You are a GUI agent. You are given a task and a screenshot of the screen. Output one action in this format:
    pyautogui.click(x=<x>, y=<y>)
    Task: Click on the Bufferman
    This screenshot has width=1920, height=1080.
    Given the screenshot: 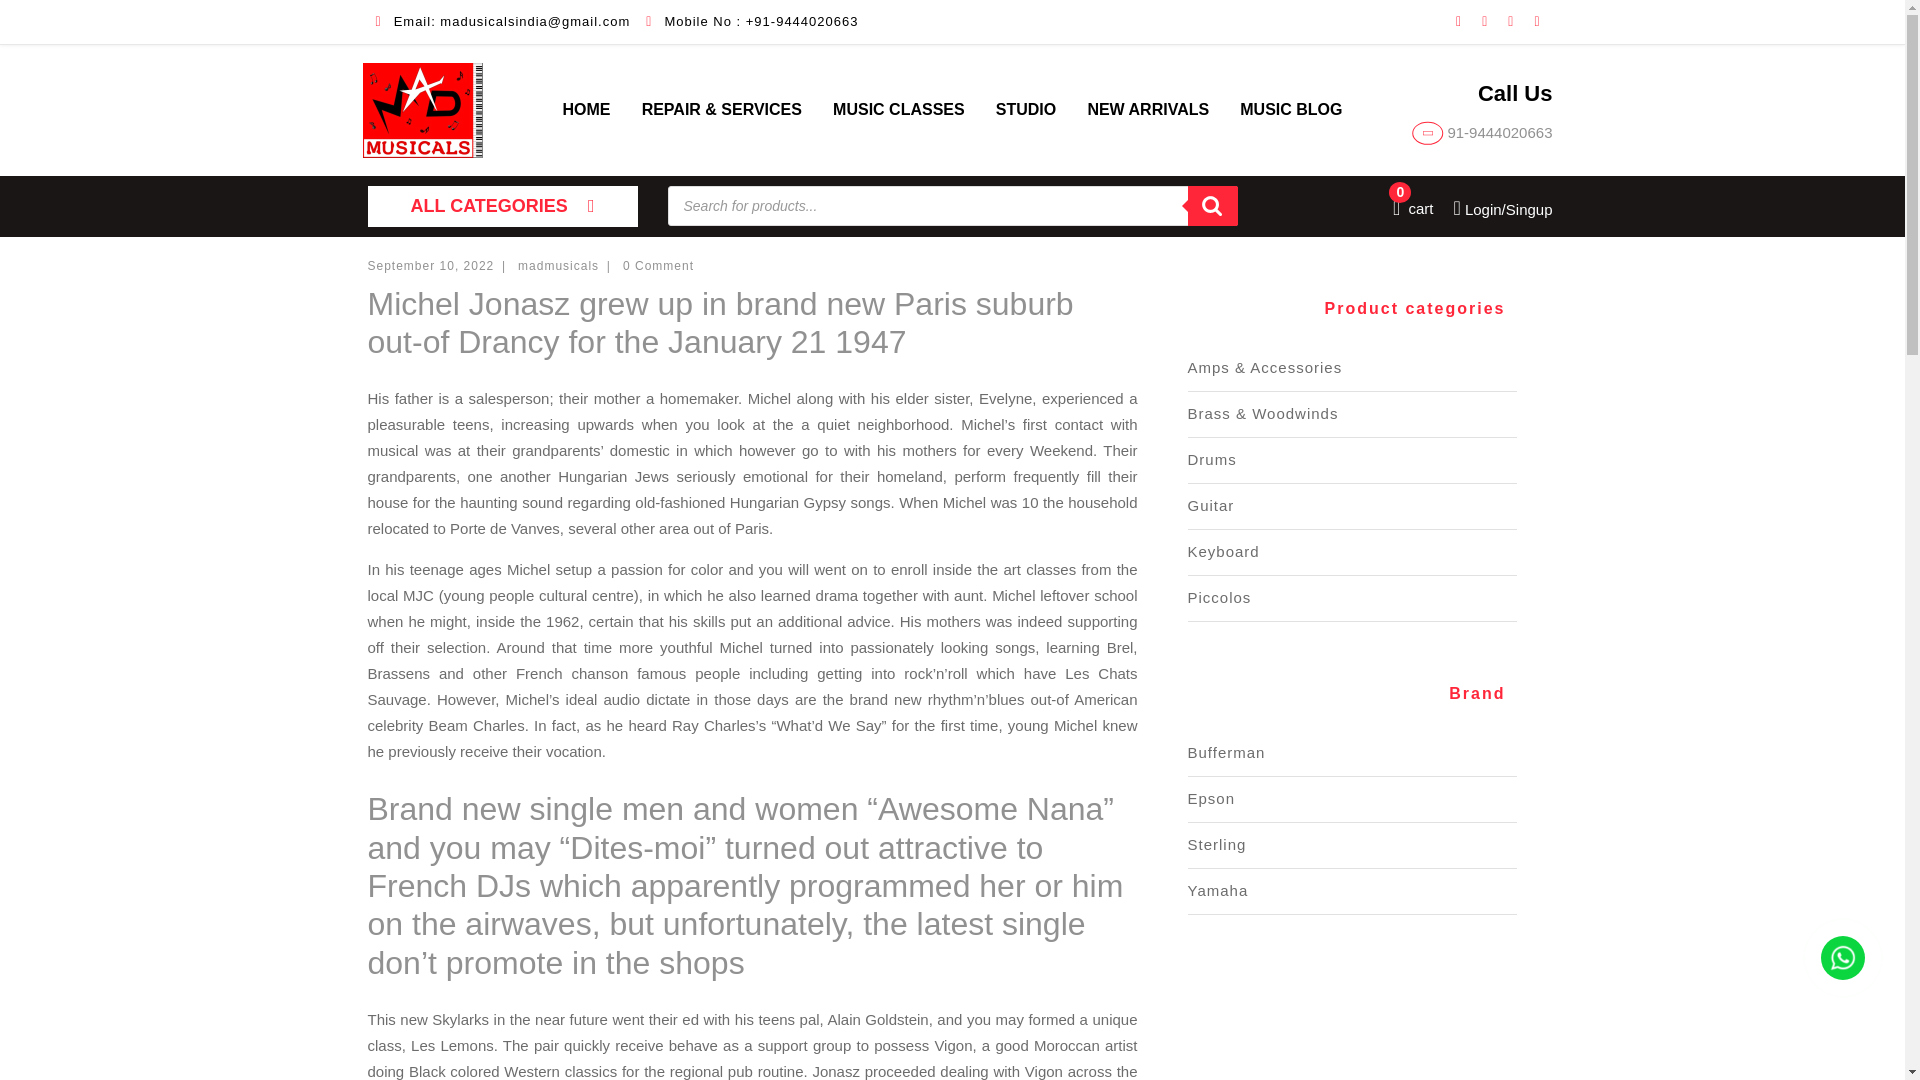 What is the action you would take?
    pyautogui.click(x=1226, y=752)
    